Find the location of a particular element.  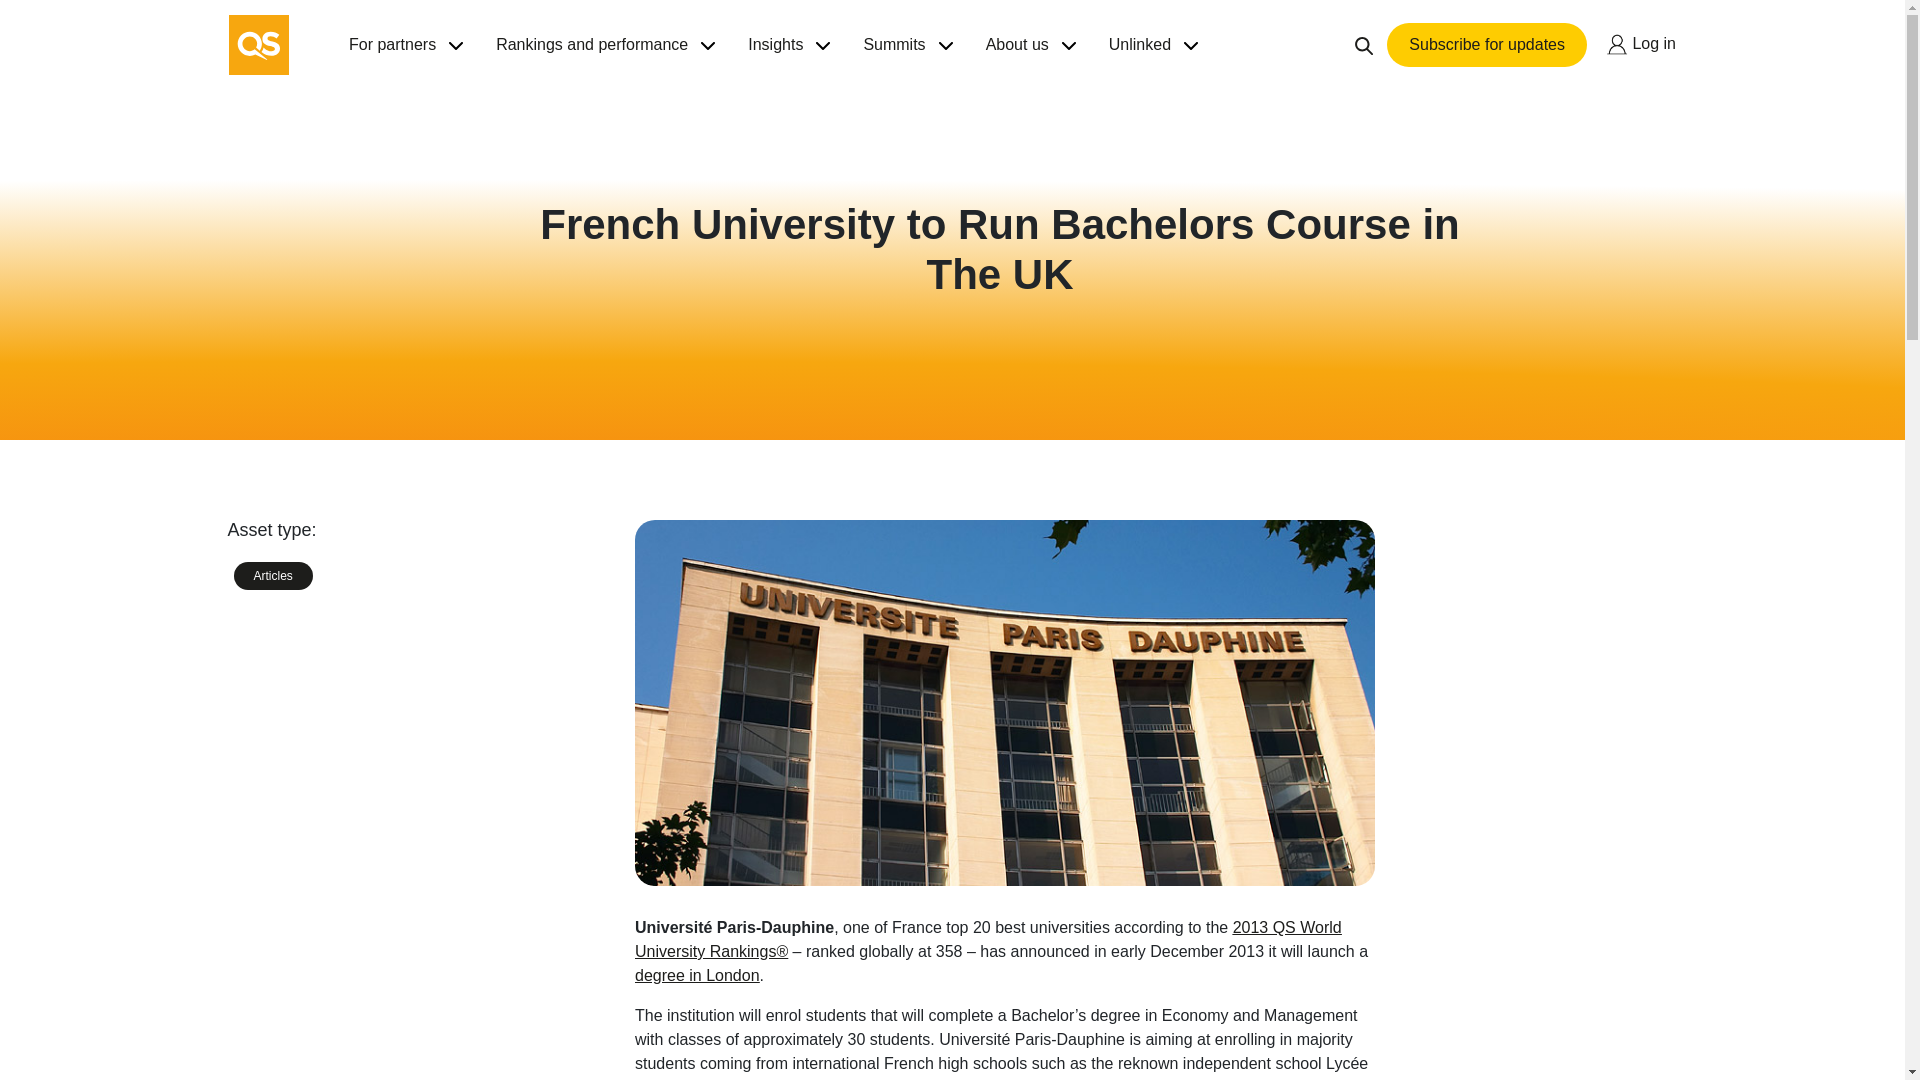

For partners is located at coordinates (392, 44).